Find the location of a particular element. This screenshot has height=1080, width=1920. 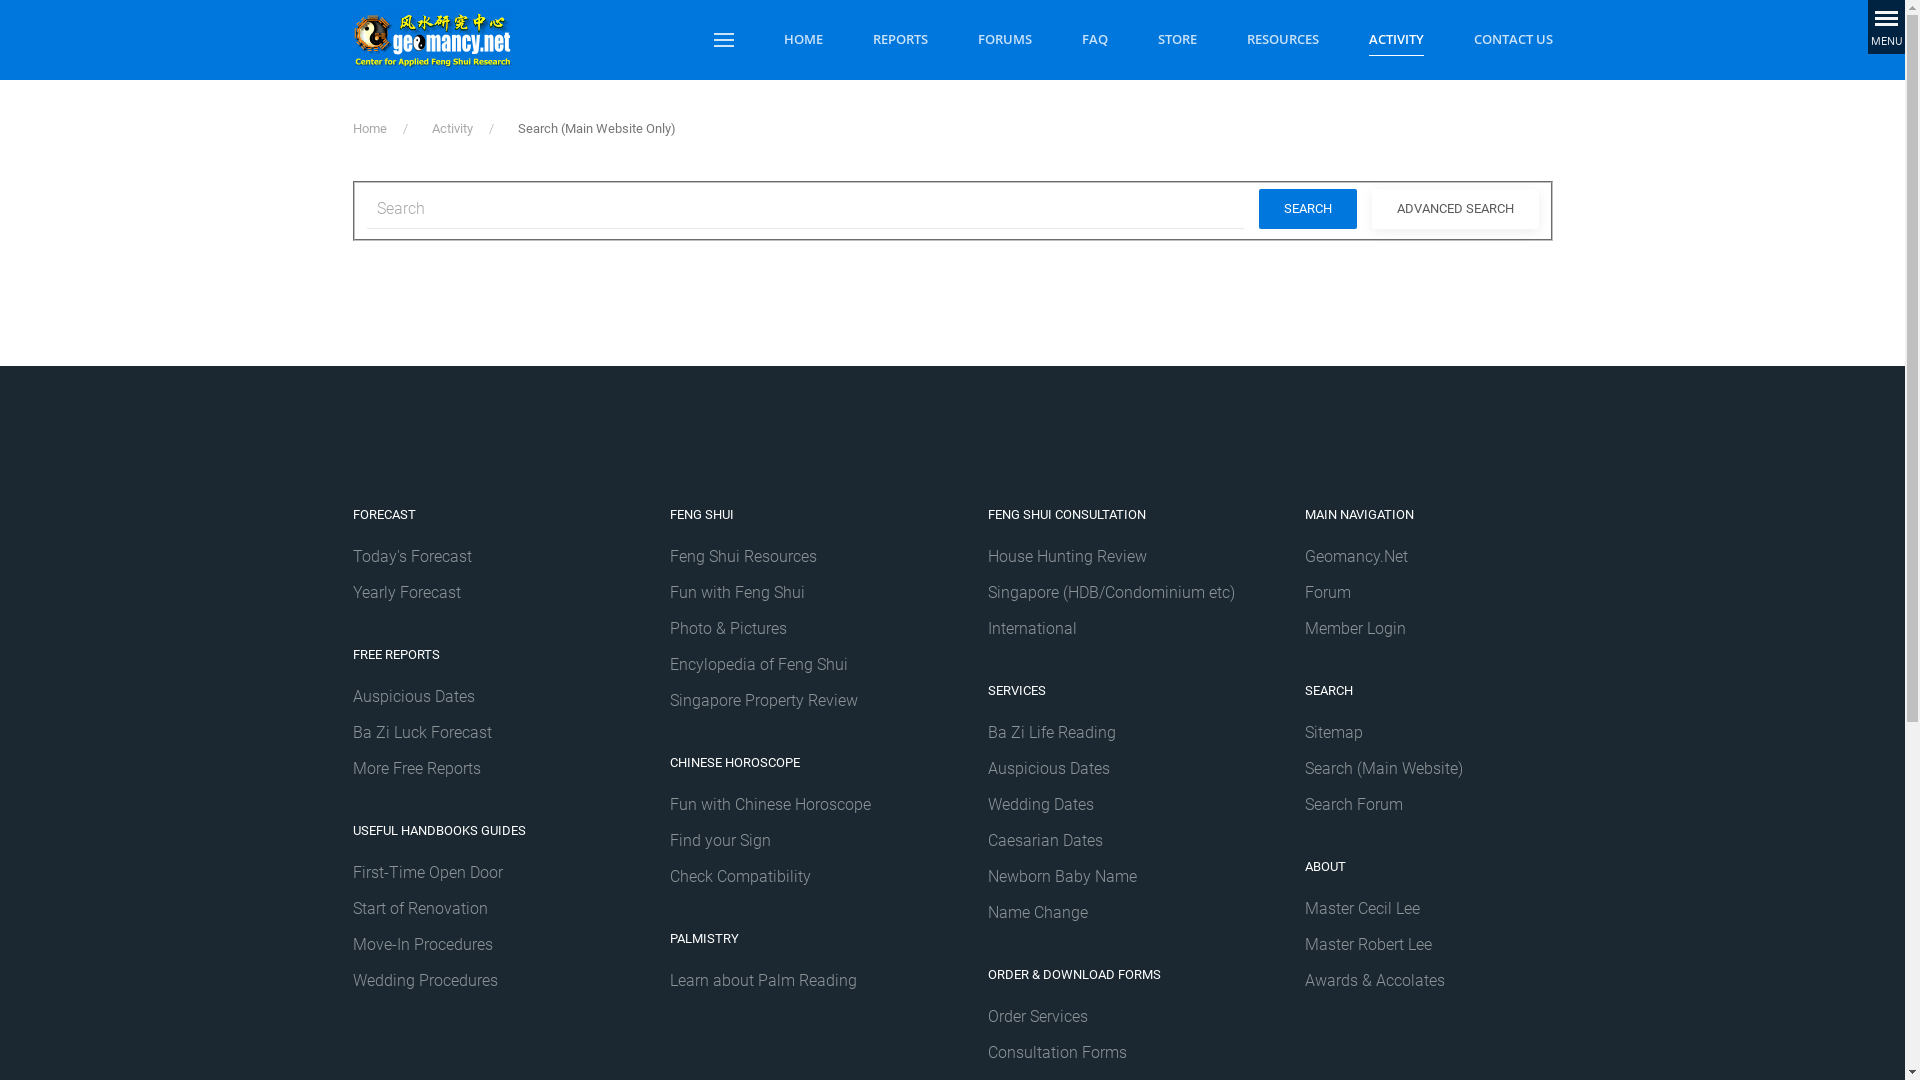

International is located at coordinates (1032, 628).